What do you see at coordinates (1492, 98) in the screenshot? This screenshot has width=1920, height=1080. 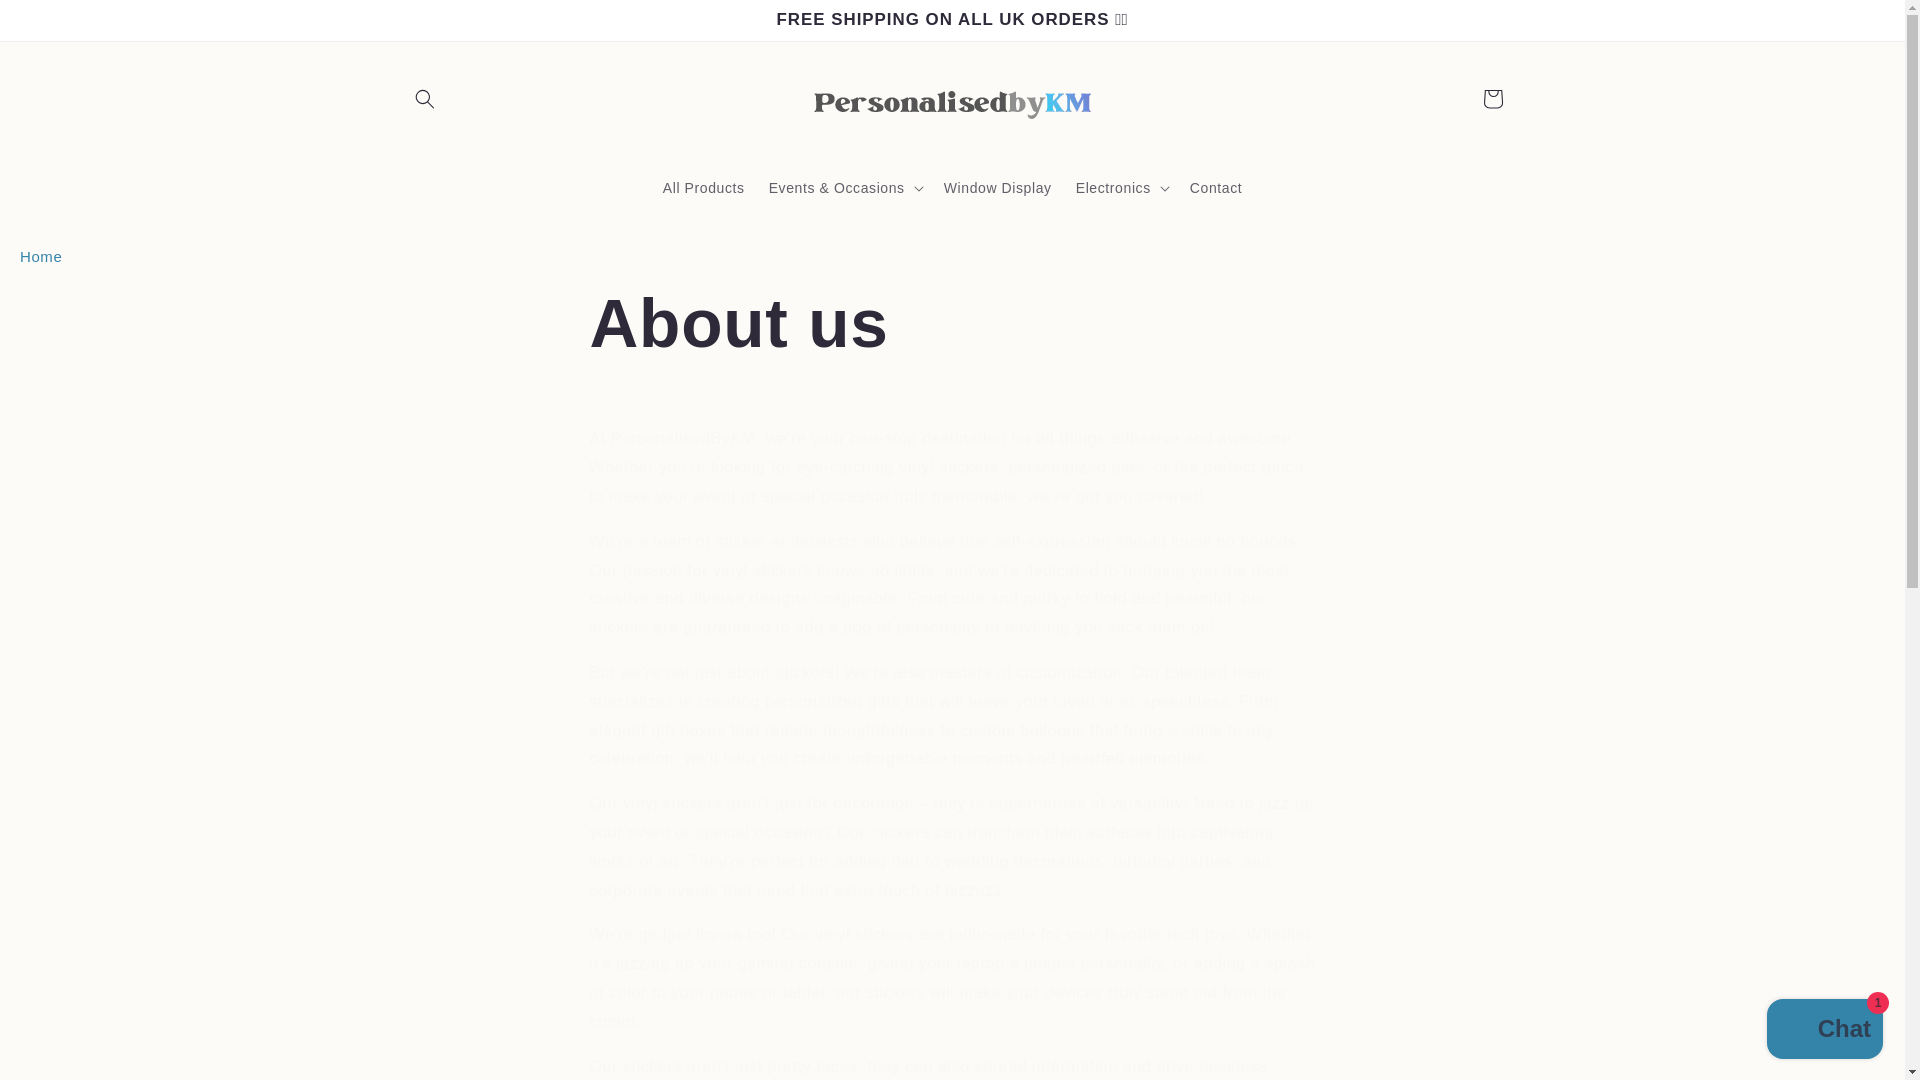 I see `Cart` at bounding box center [1492, 98].